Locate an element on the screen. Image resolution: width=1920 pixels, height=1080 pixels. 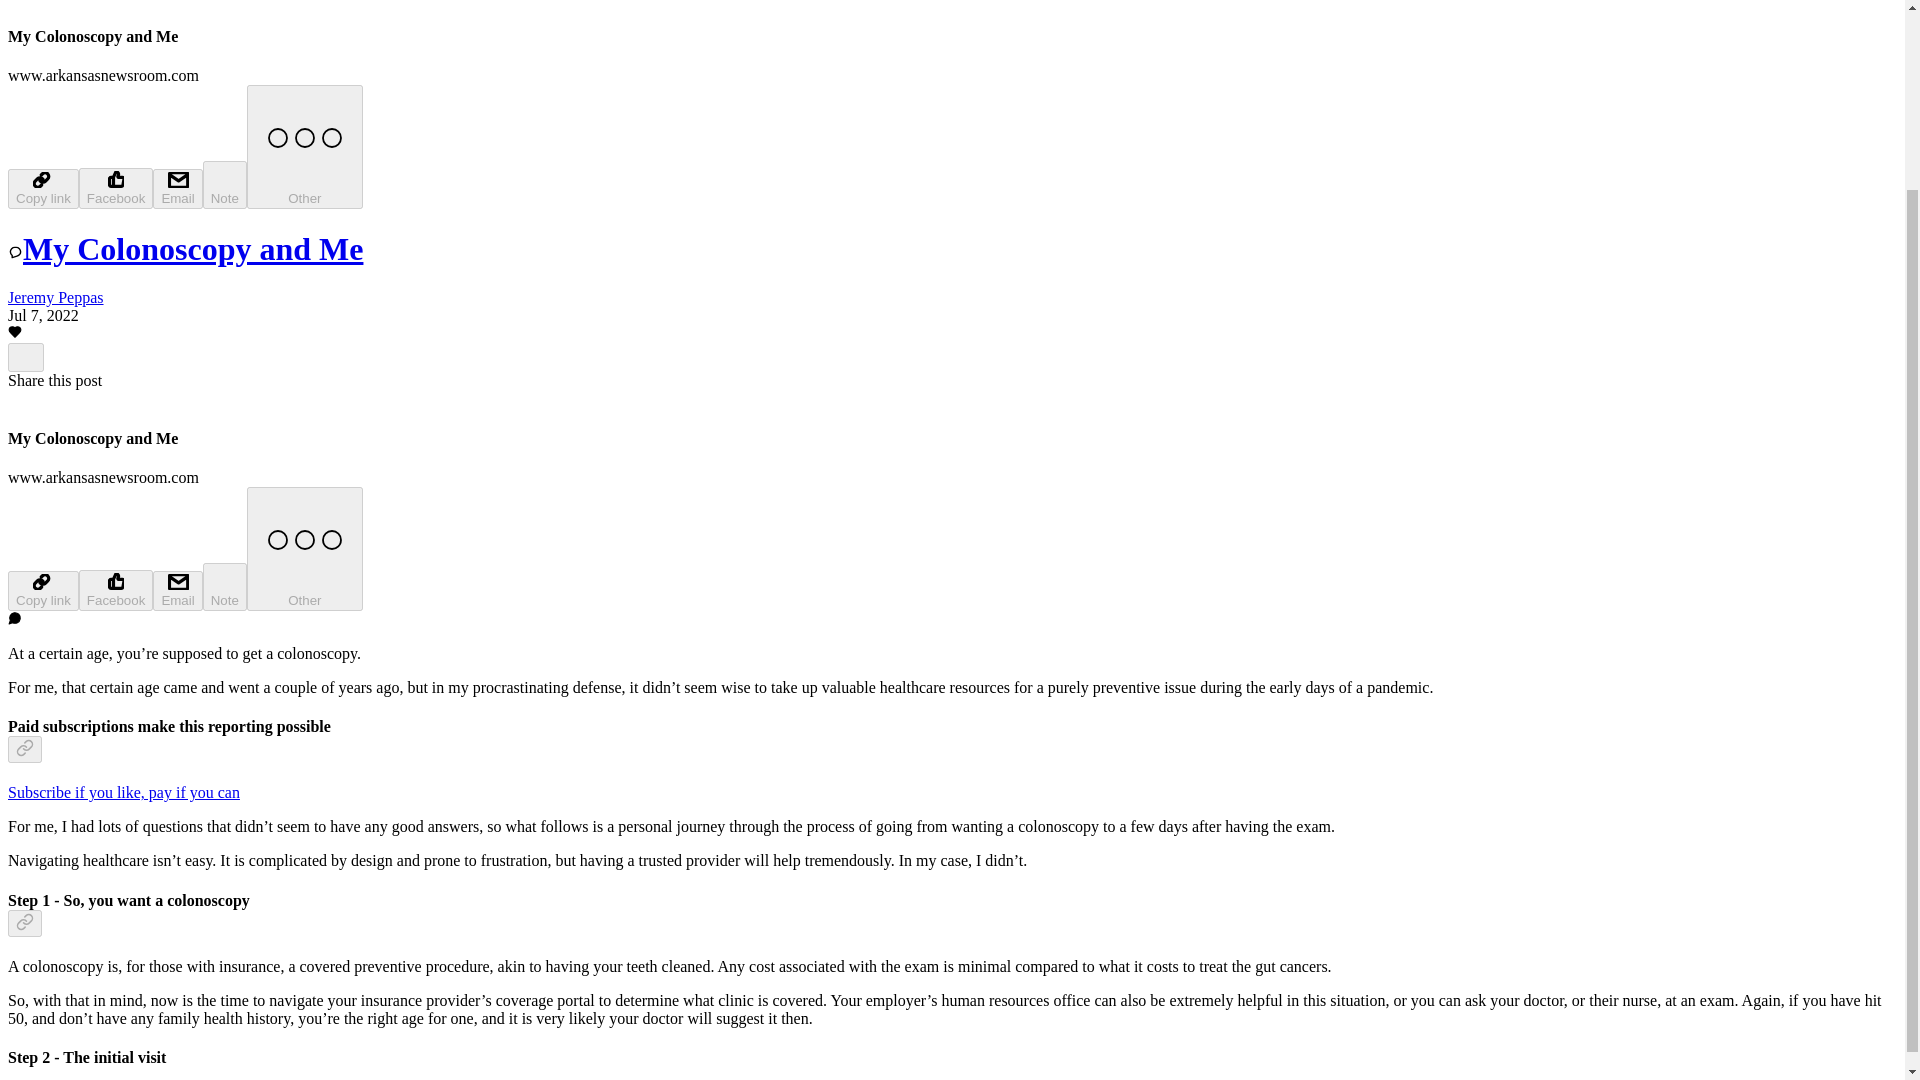
Email is located at coordinates (177, 188).